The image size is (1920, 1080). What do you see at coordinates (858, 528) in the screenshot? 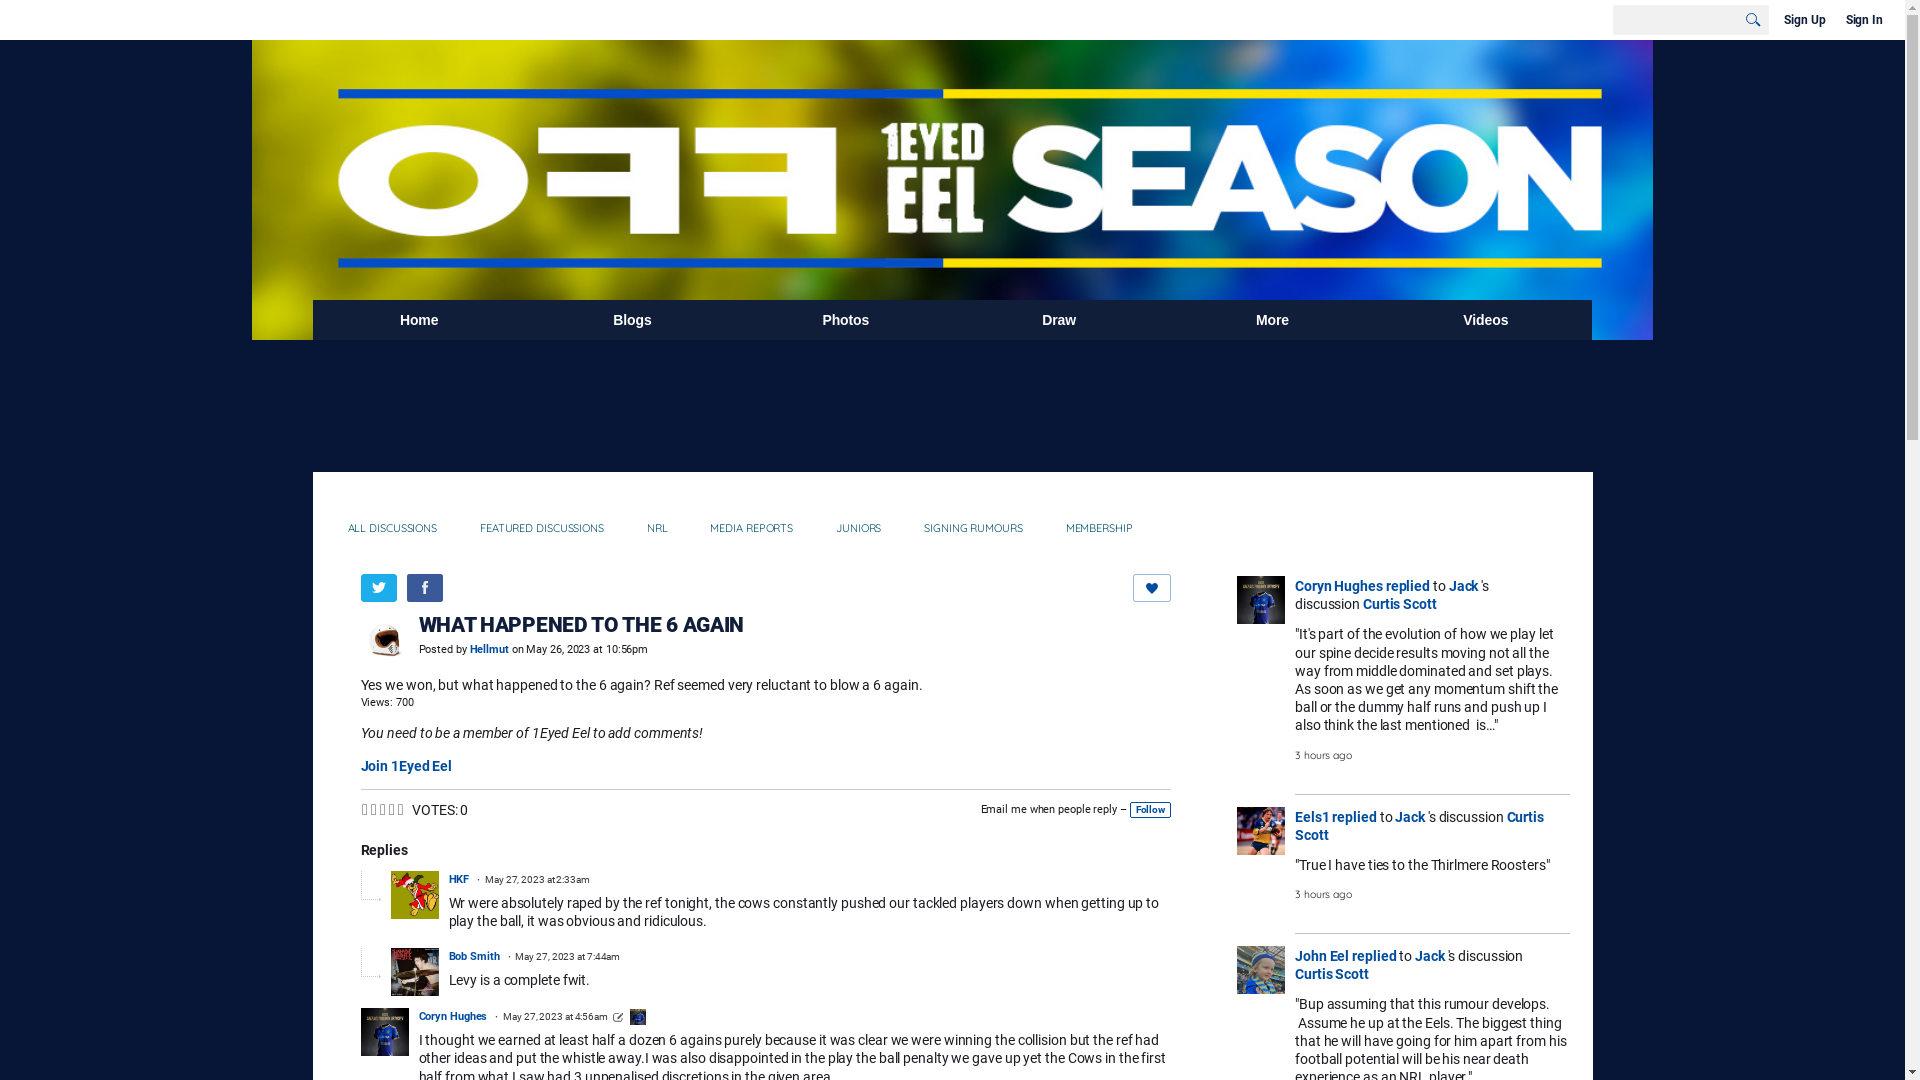
I see `JUNIORS` at bounding box center [858, 528].